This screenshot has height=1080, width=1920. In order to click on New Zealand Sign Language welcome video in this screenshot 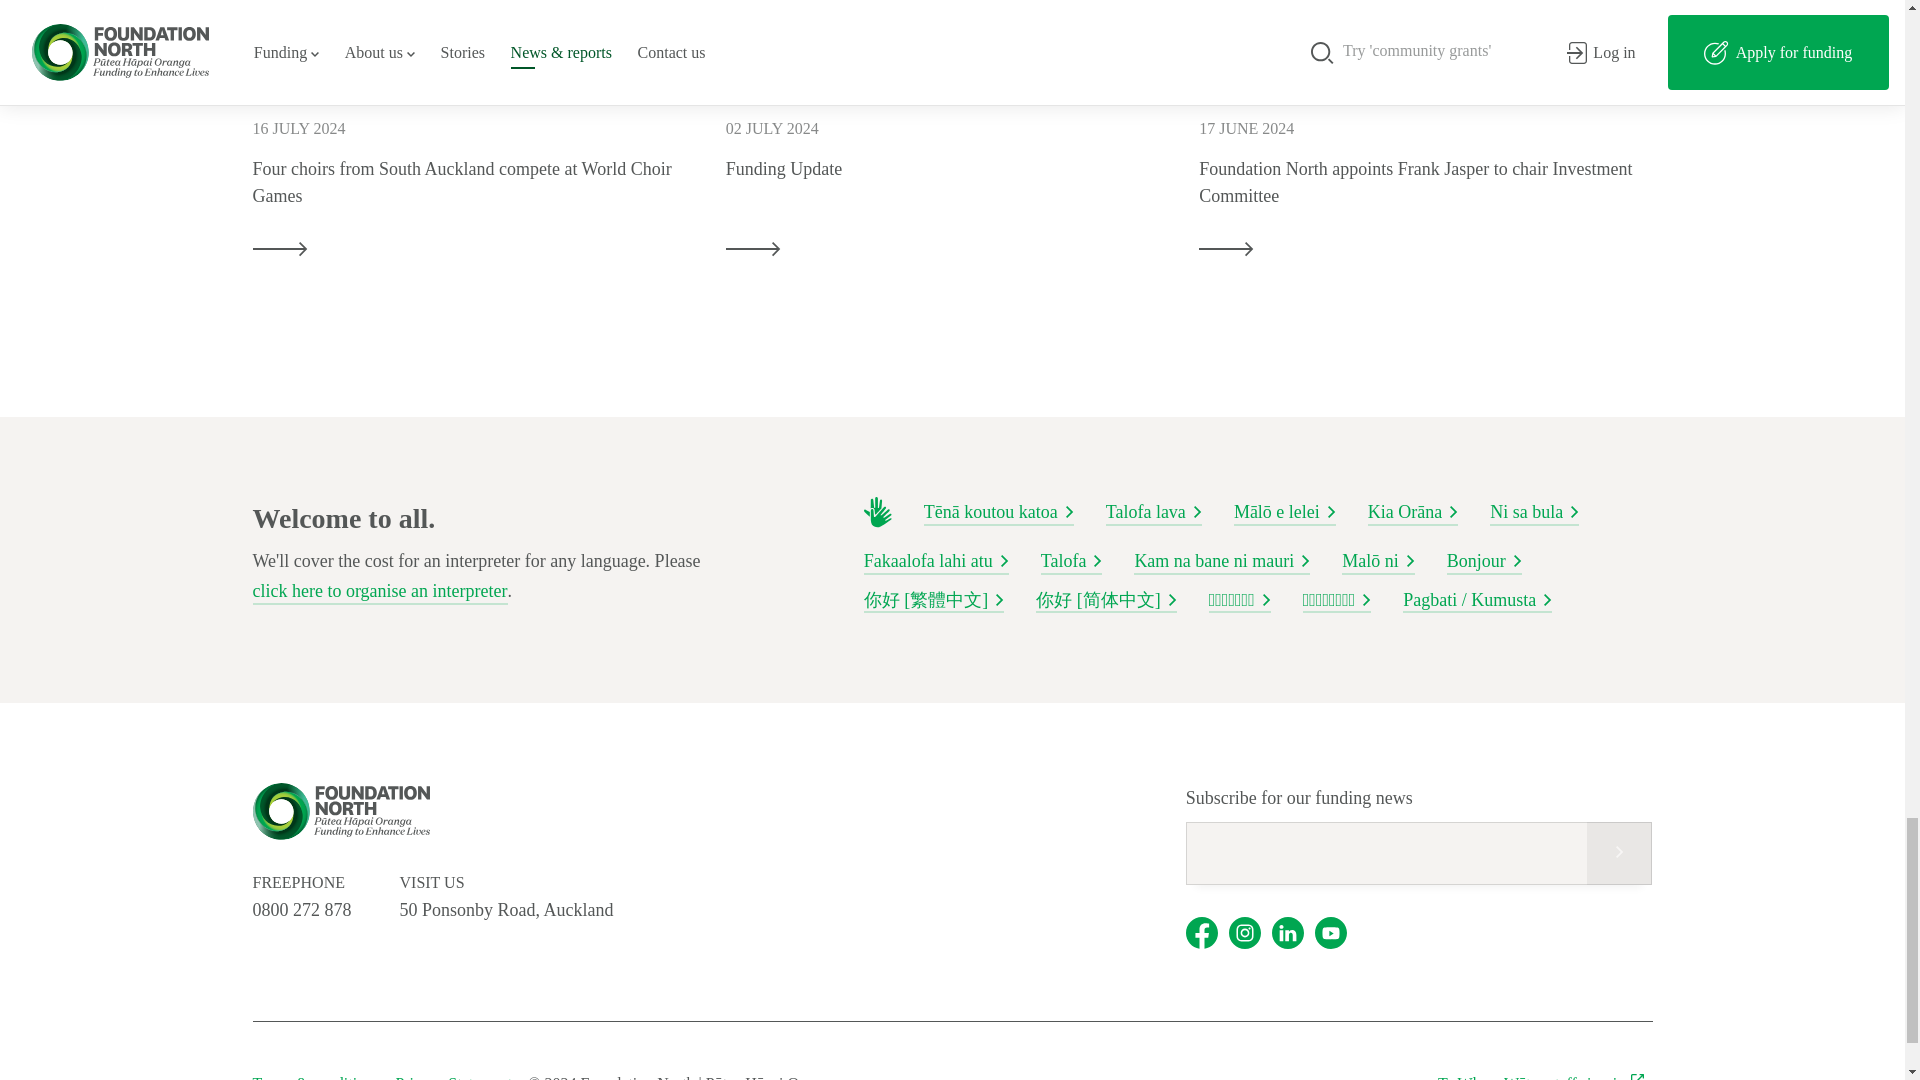, I will do `click(878, 512)`.